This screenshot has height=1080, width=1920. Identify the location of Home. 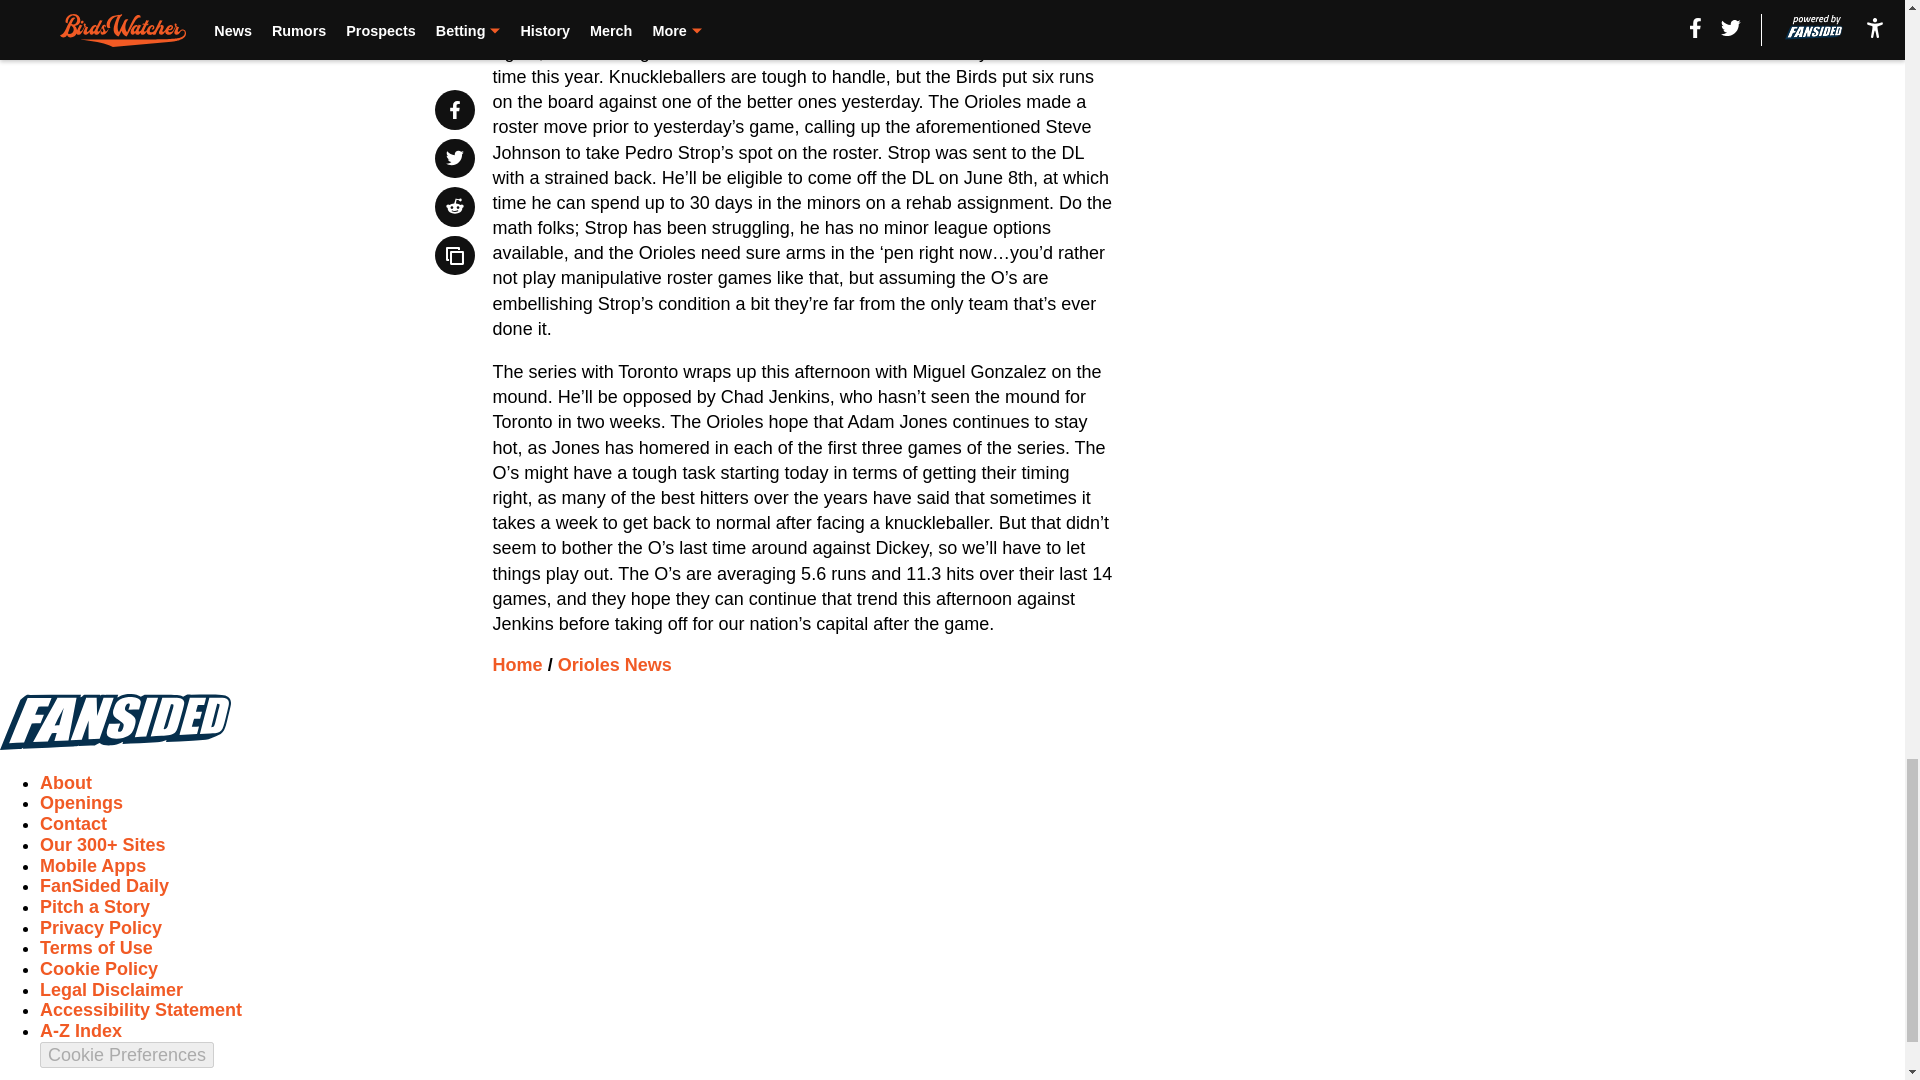
(518, 664).